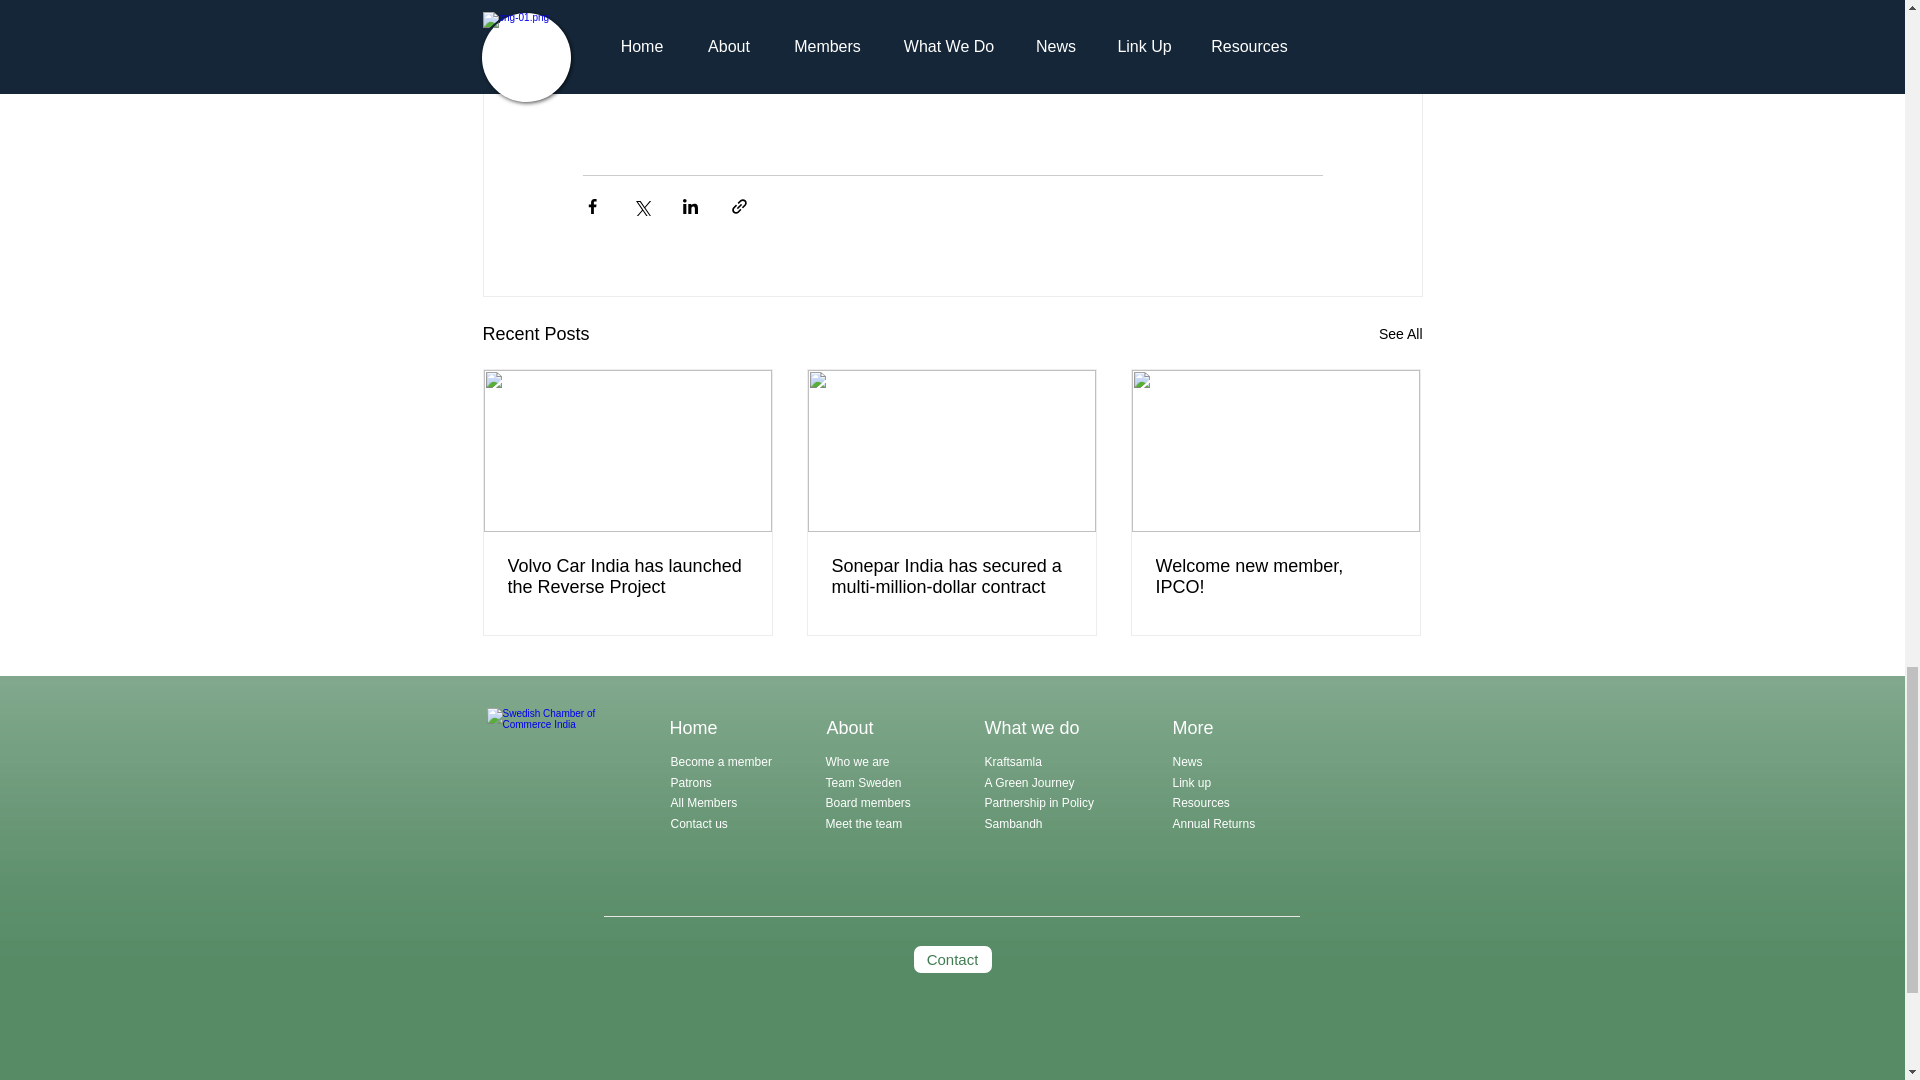 This screenshot has height=1080, width=1920. Describe the element at coordinates (864, 823) in the screenshot. I see `Meet the team` at that location.